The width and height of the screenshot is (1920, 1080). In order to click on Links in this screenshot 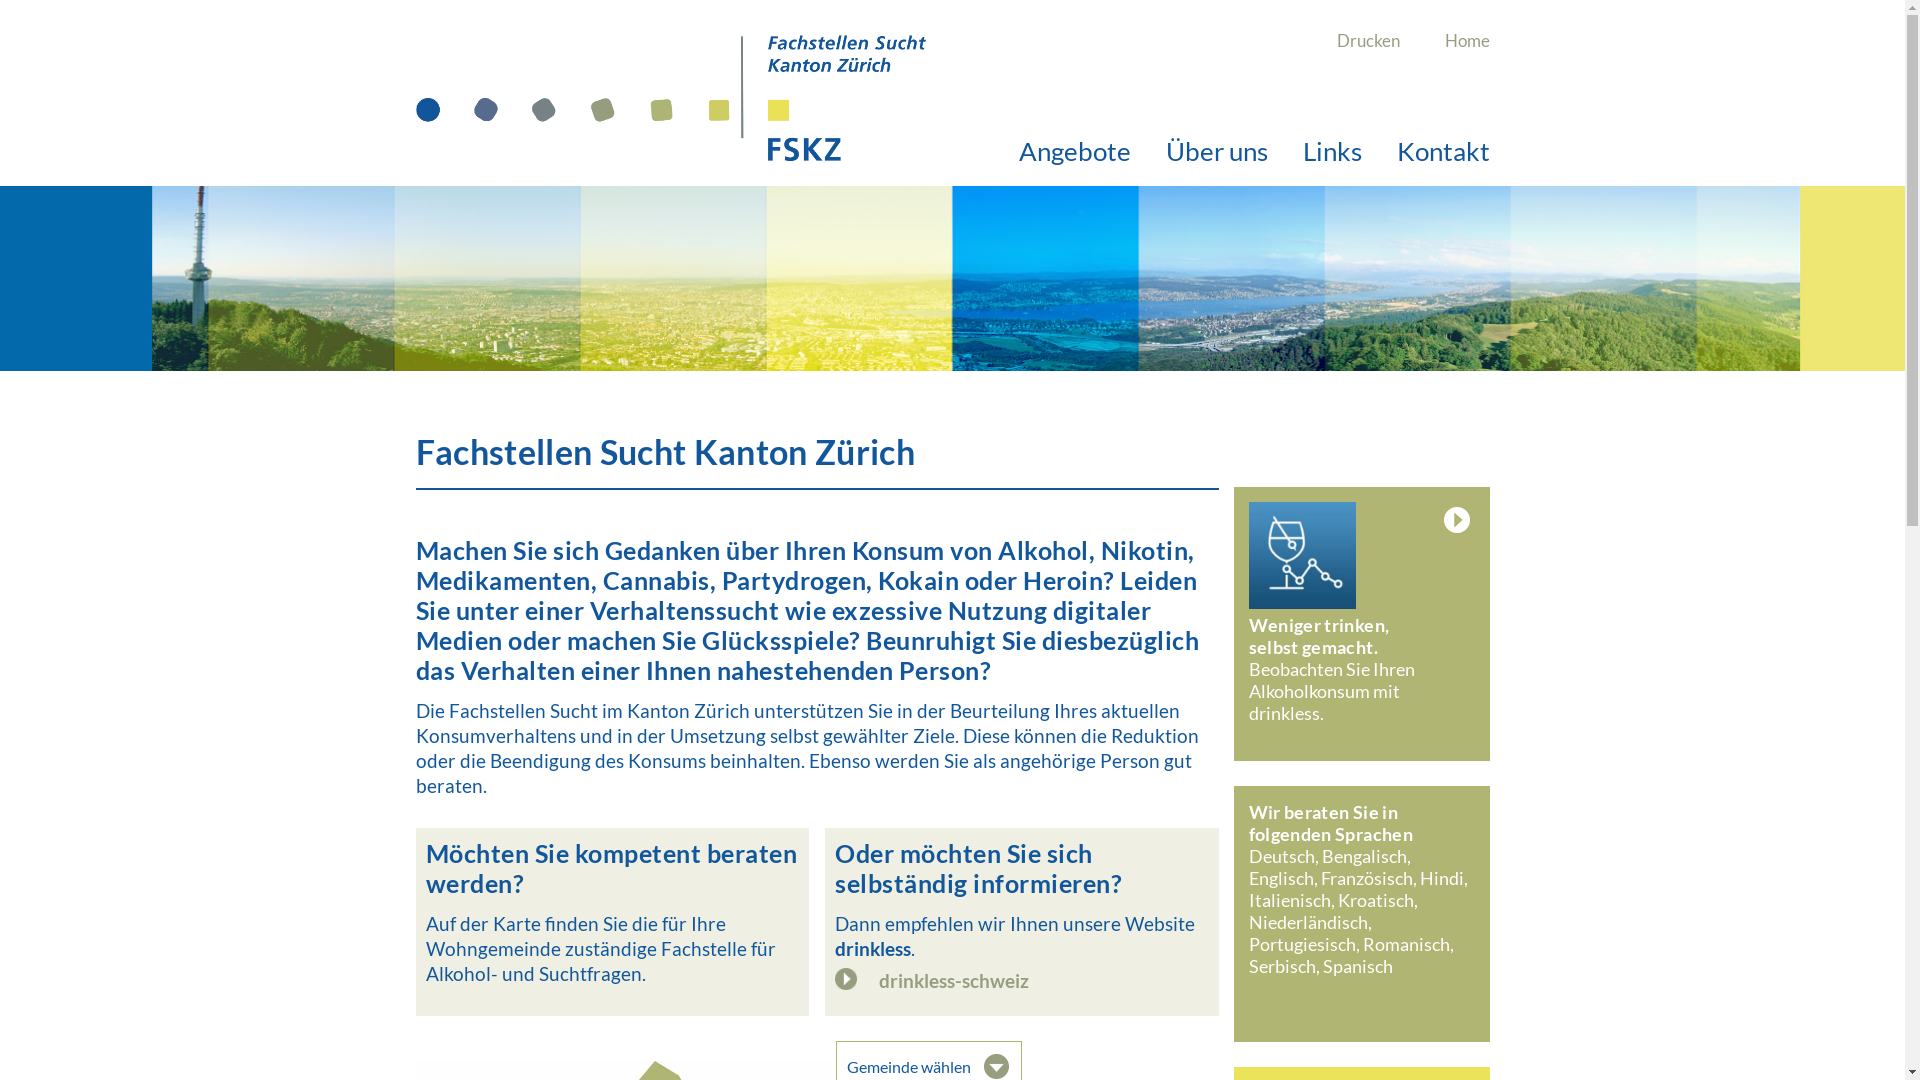, I will do `click(1332, 151)`.